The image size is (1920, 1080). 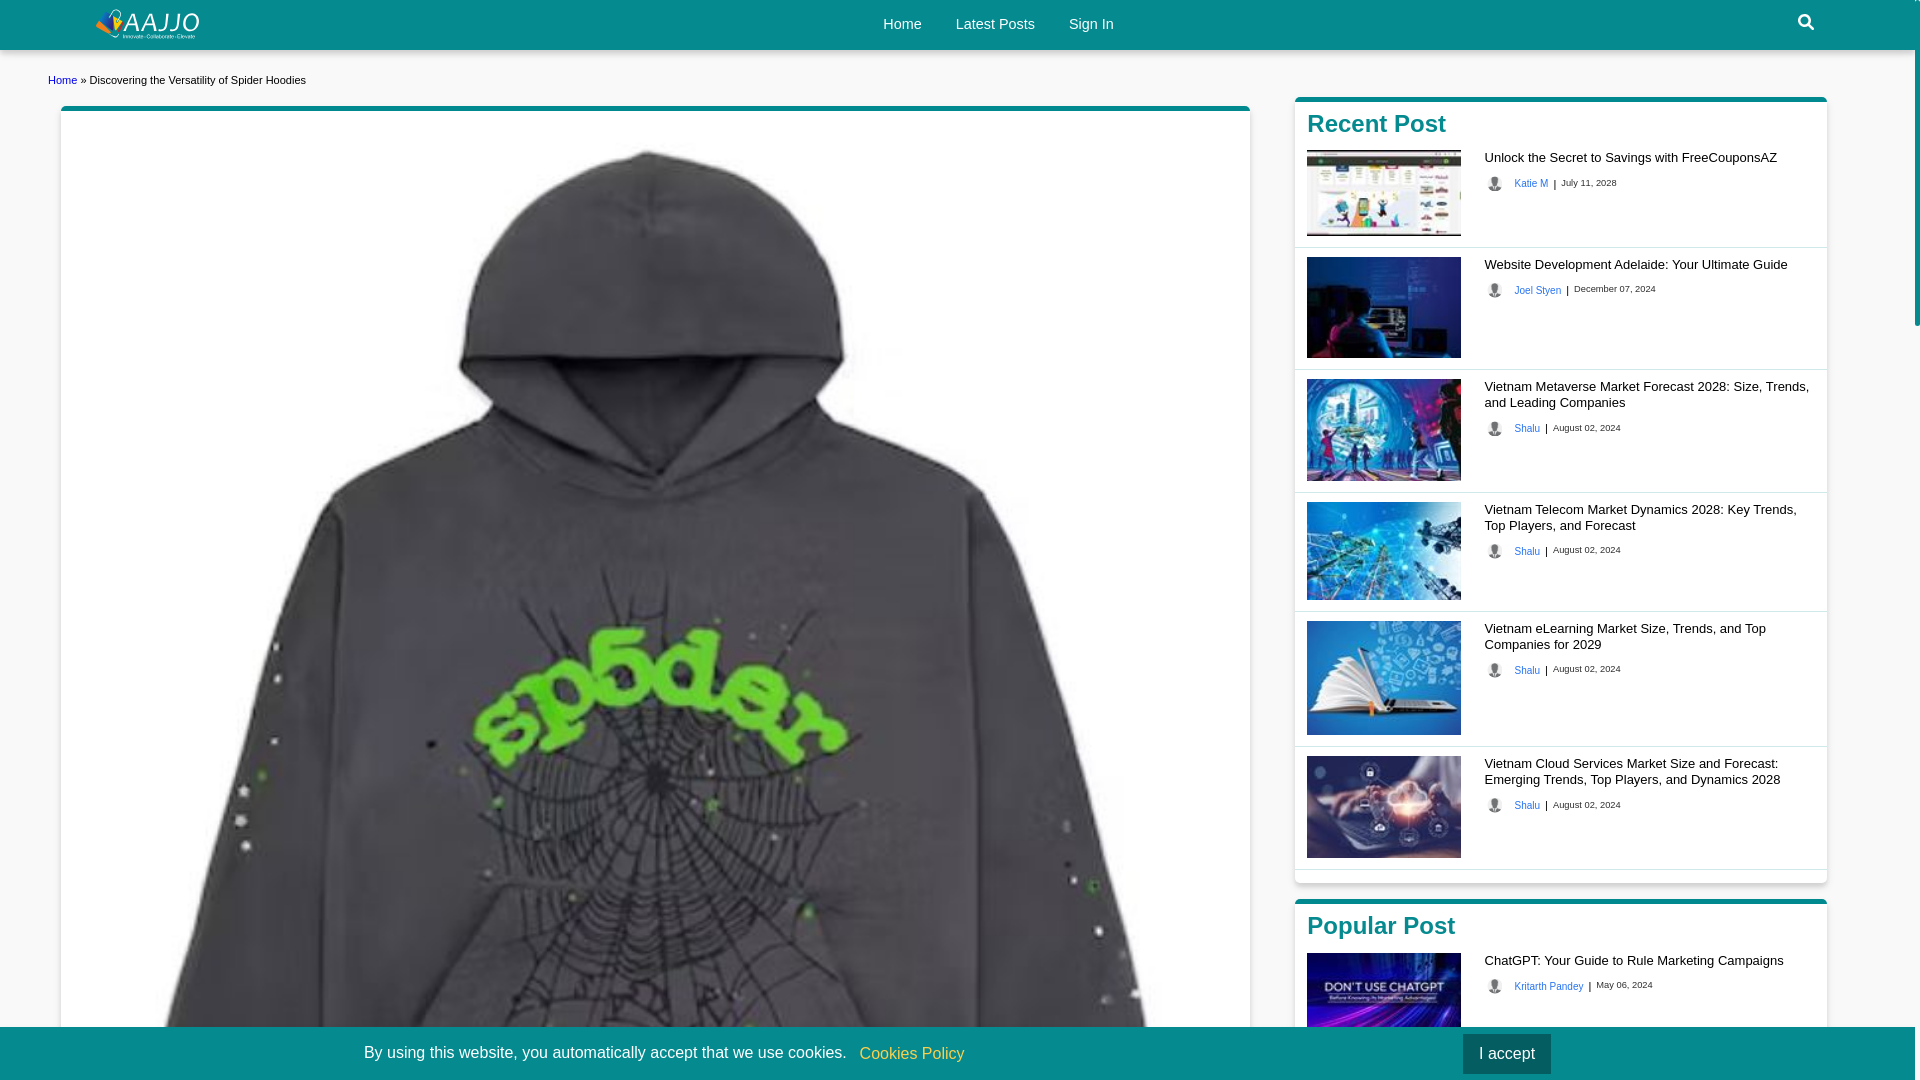 I want to click on Home, so click(x=148, y=23).